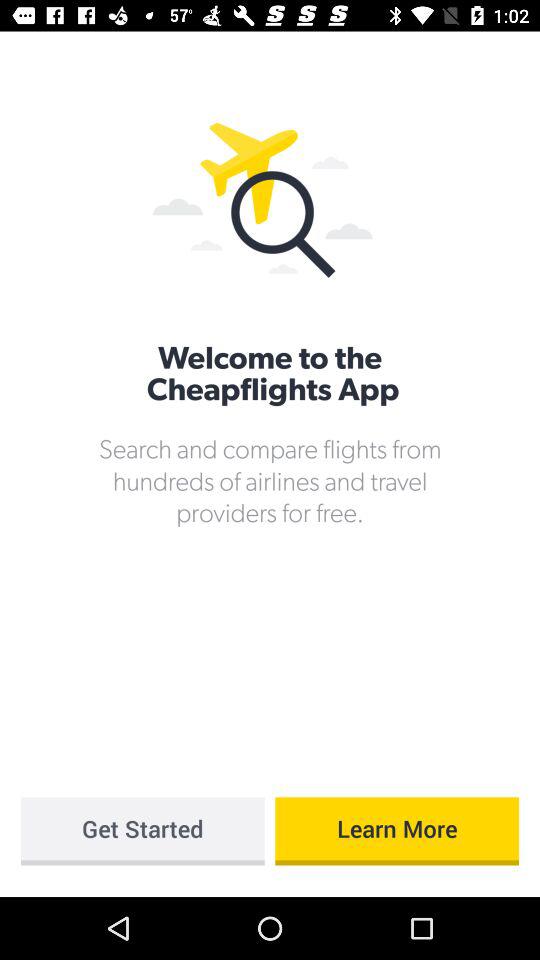 This screenshot has height=960, width=540. I want to click on press icon below search and compare item, so click(142, 831).